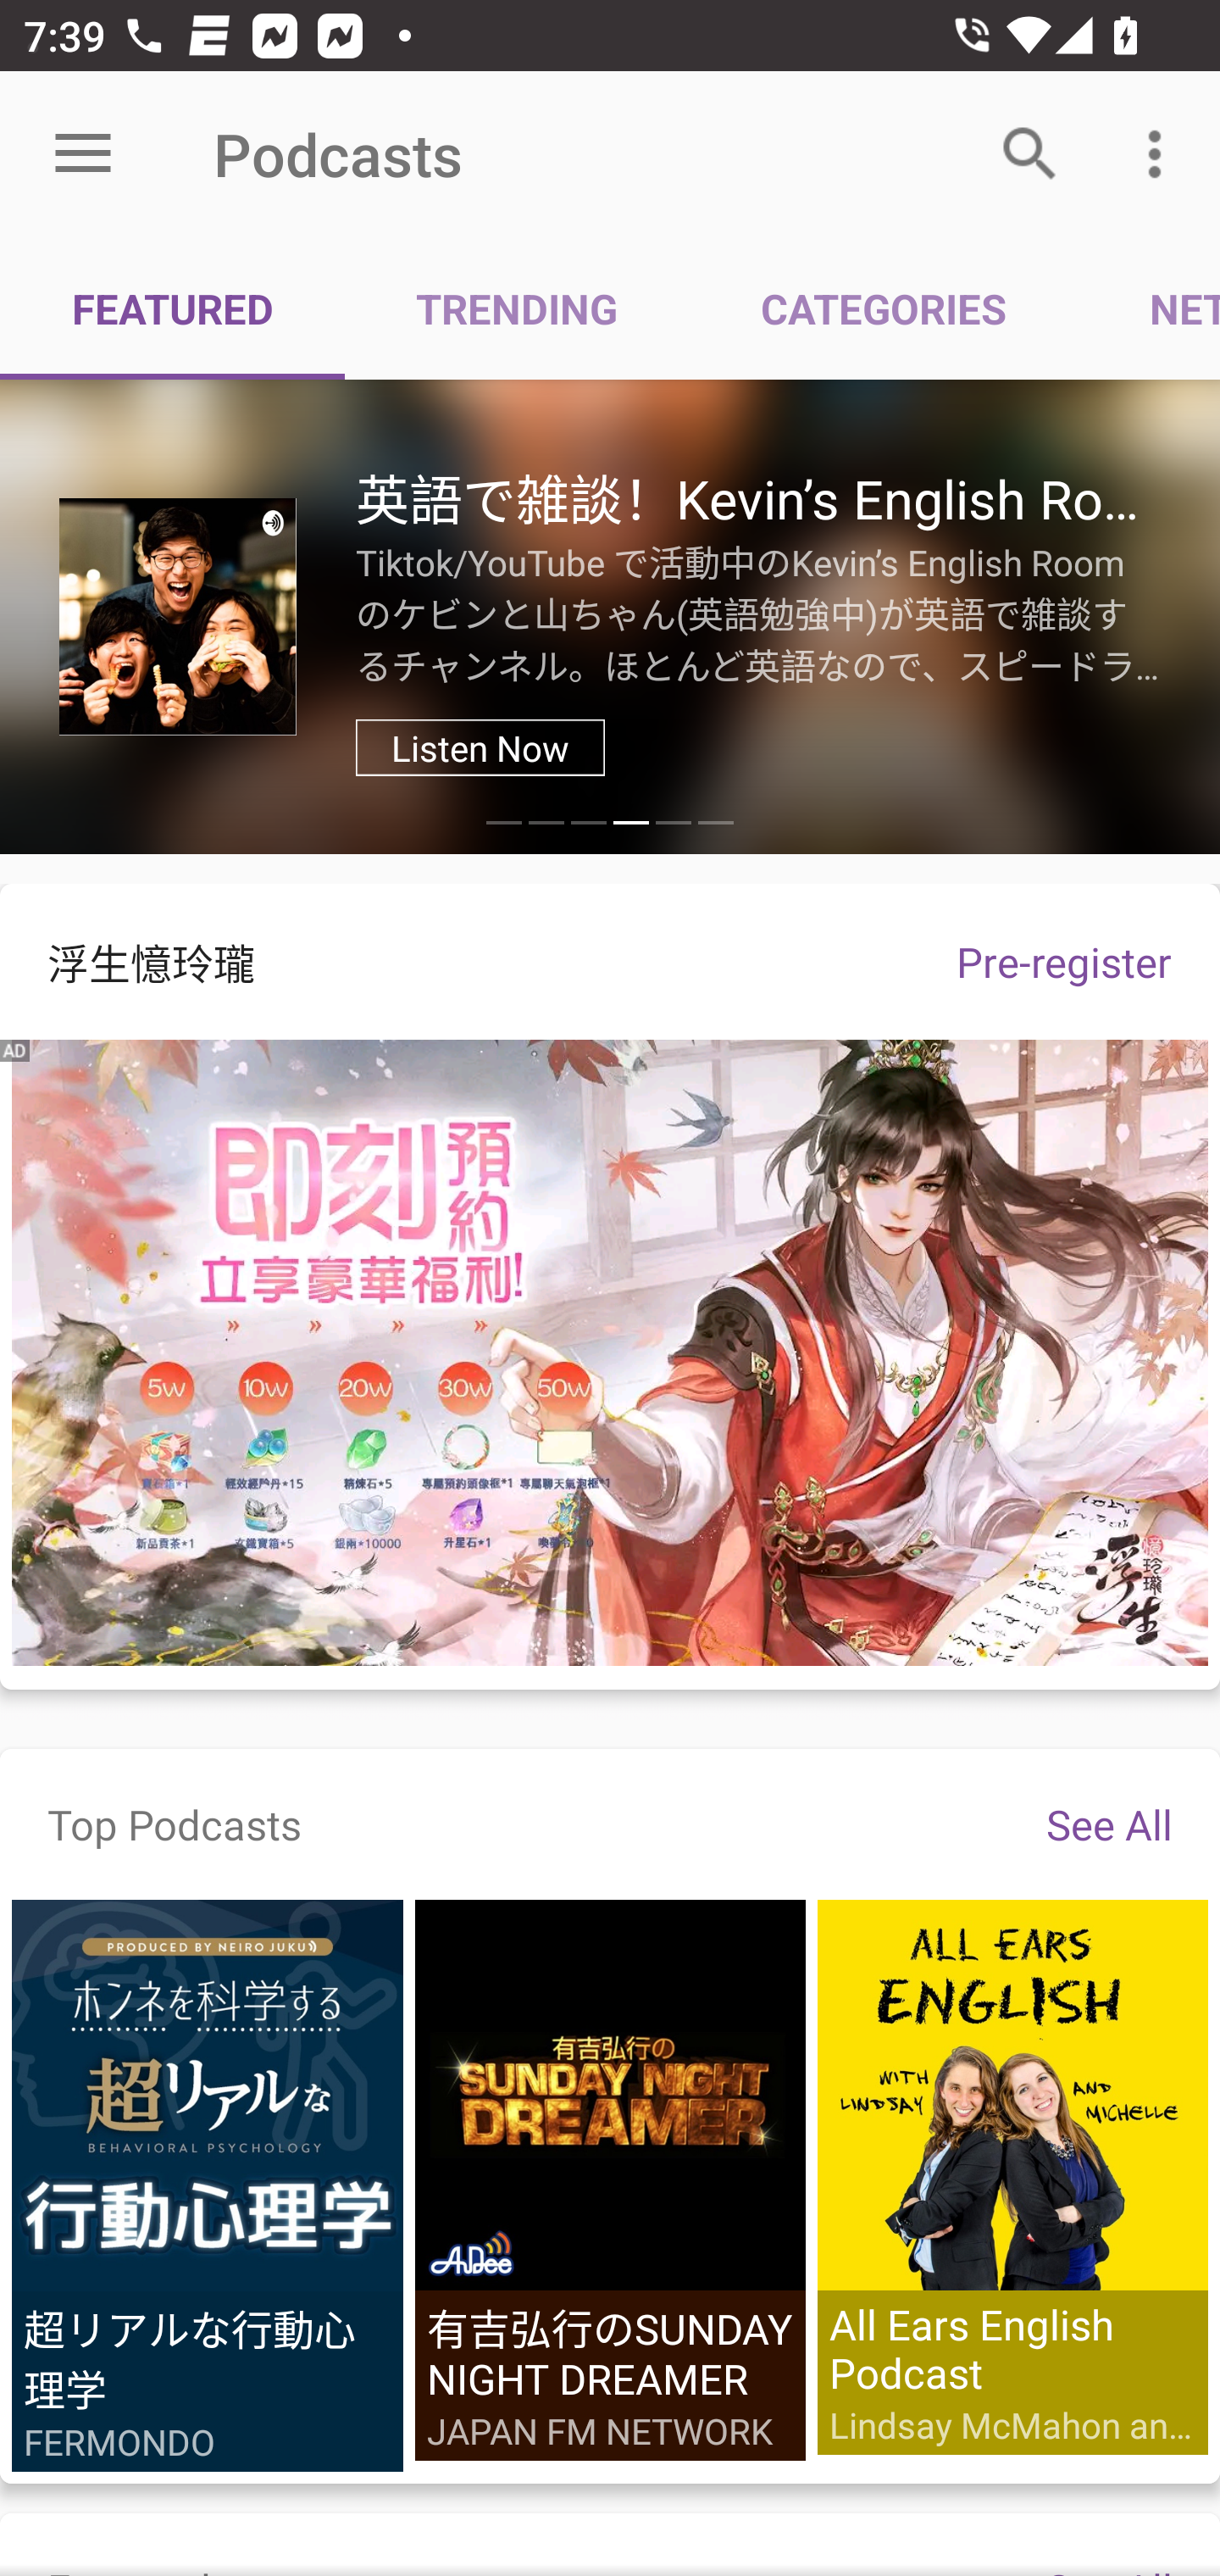 Image resolution: width=1220 pixels, height=2576 pixels. What do you see at coordinates (173, 307) in the screenshot?
I see `FEATURED` at bounding box center [173, 307].